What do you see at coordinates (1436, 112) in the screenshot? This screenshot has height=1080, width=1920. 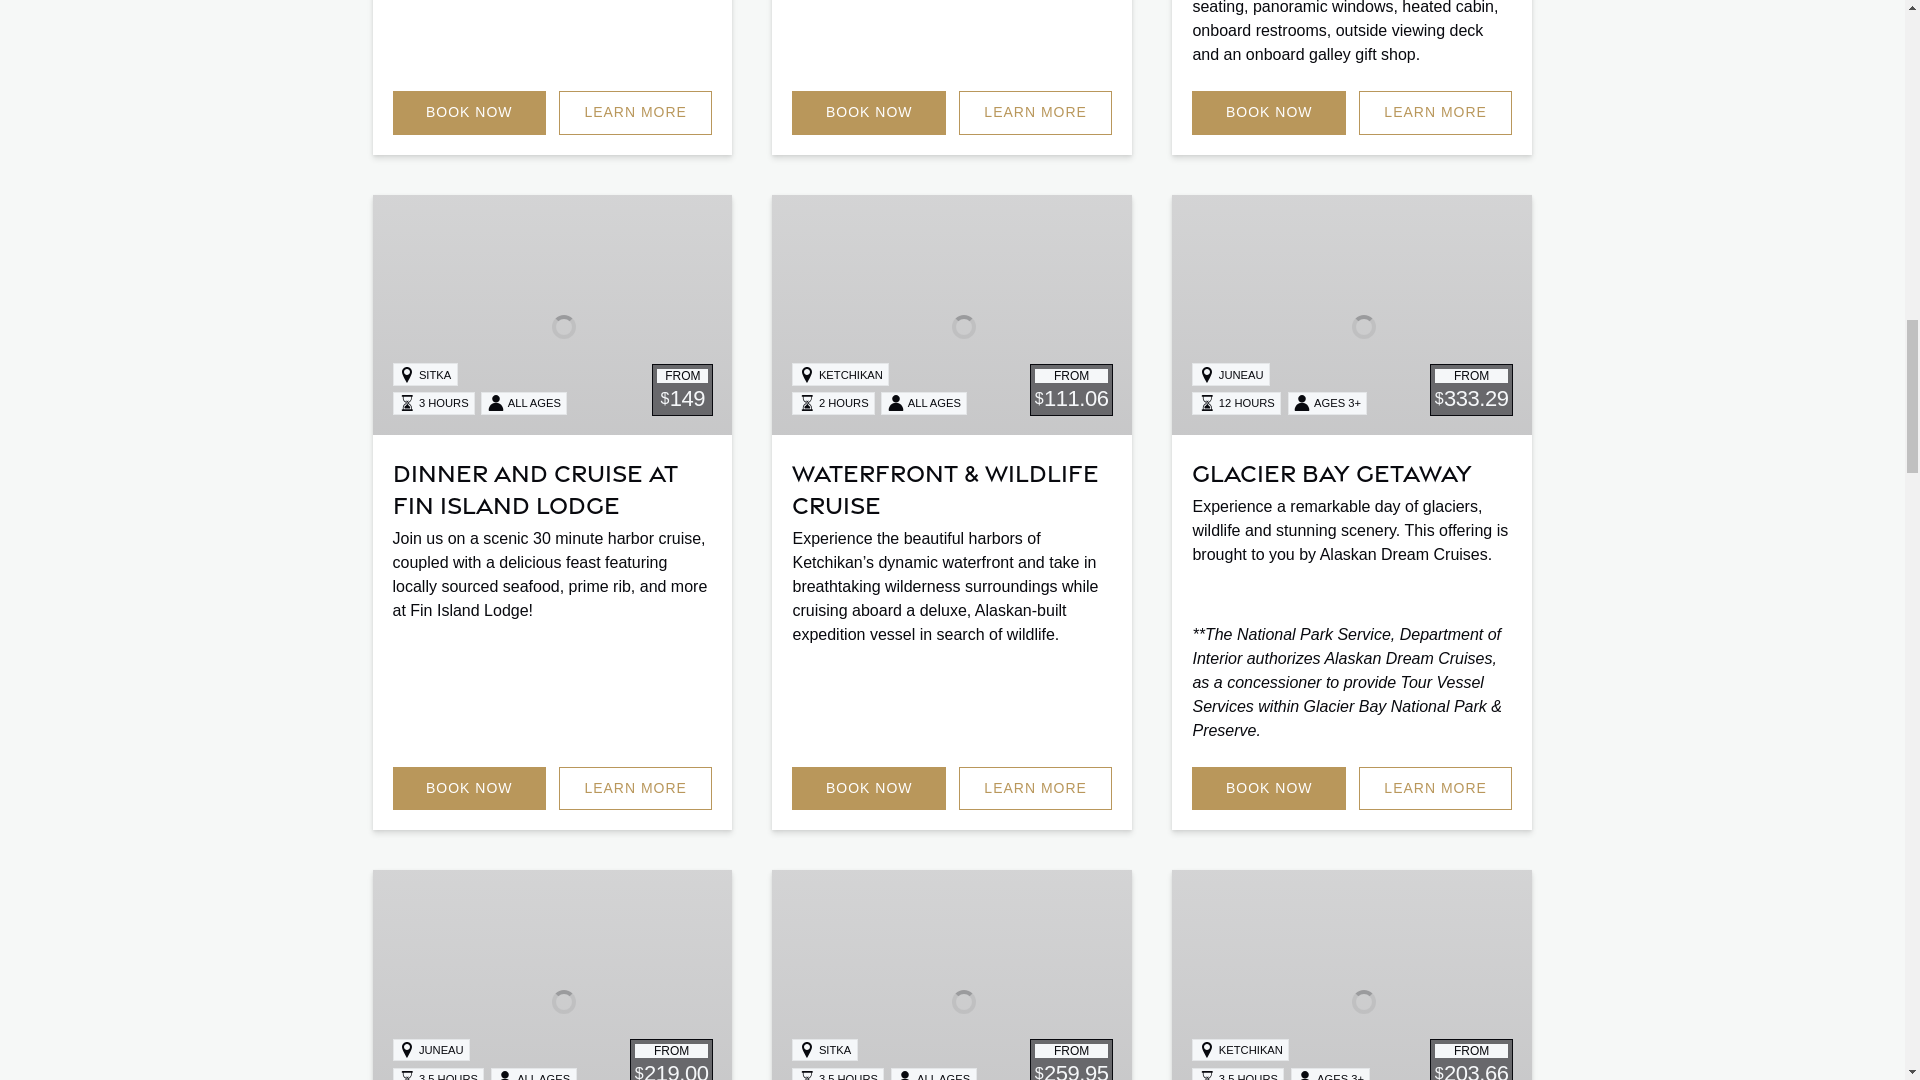 I see `LEARN MORE` at bounding box center [1436, 112].